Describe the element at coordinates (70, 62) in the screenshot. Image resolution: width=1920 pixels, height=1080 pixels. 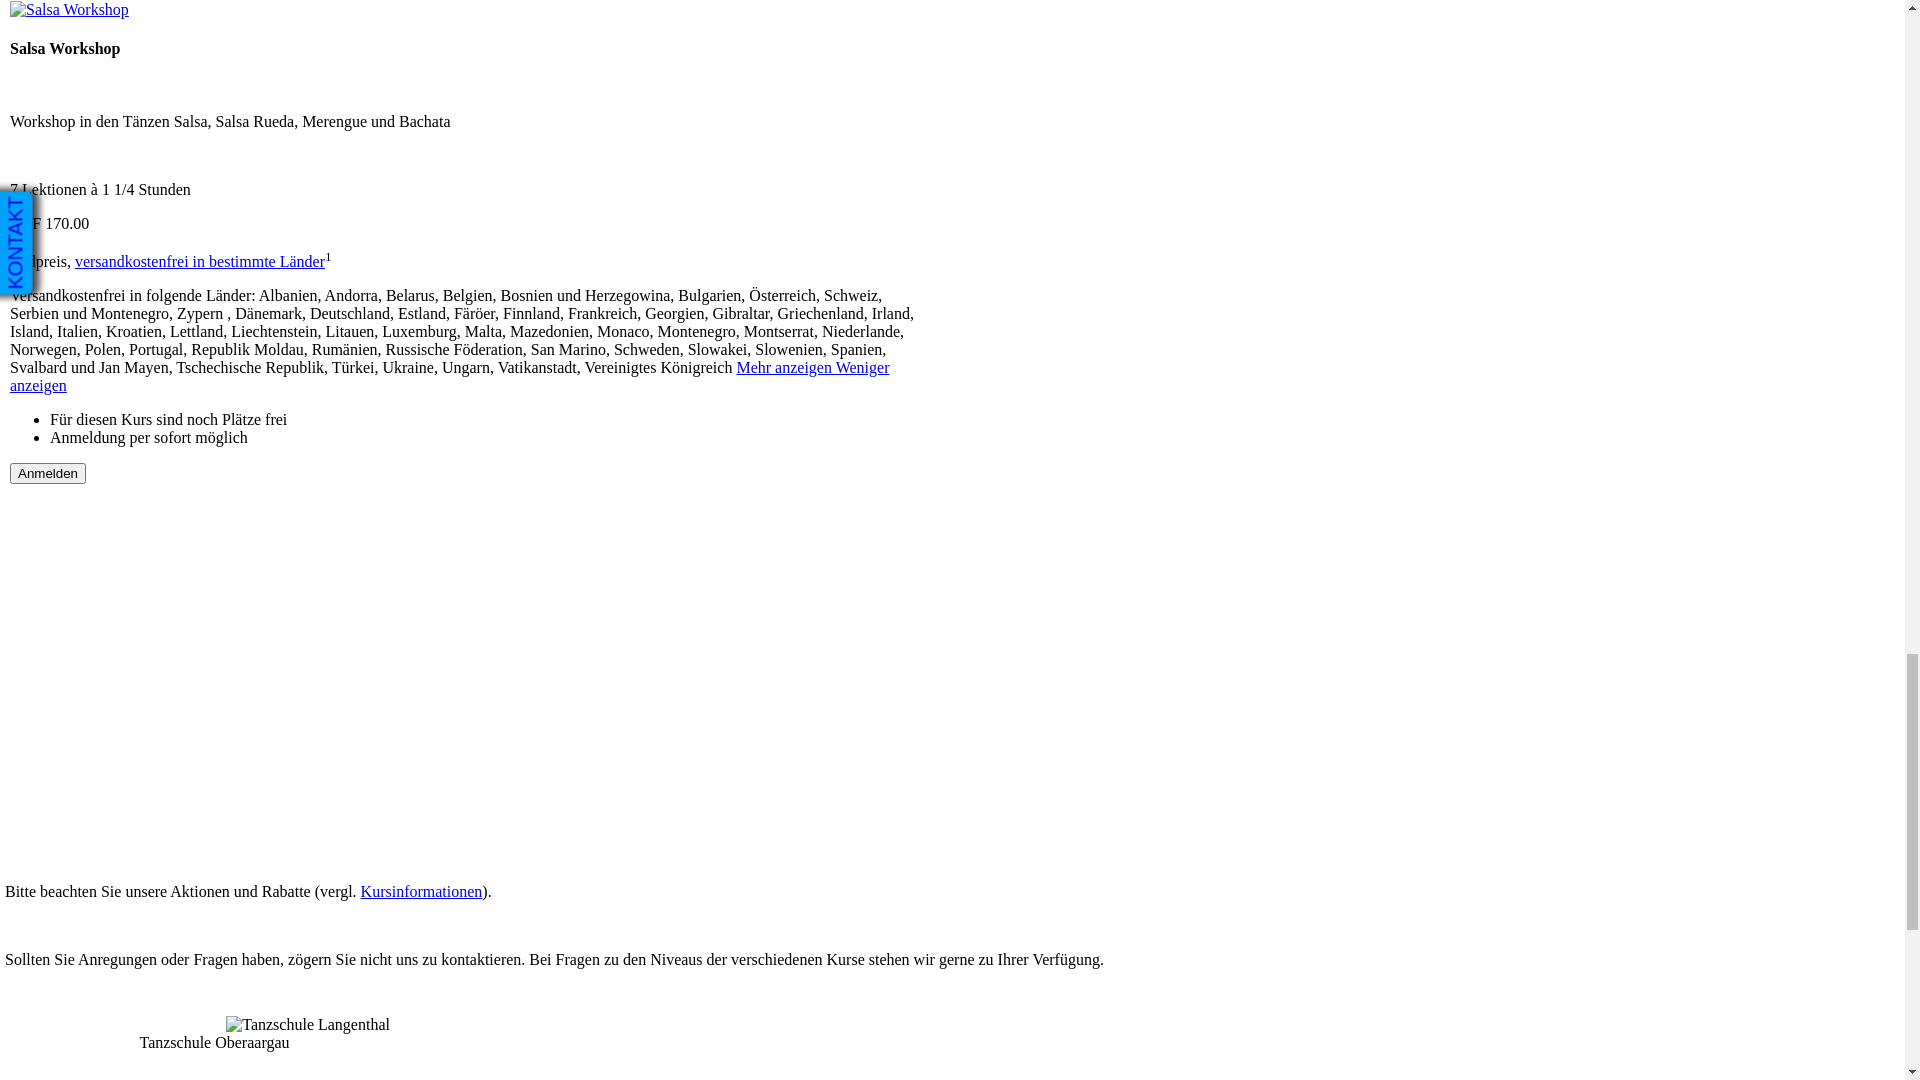
I see `Aktuelles` at that location.